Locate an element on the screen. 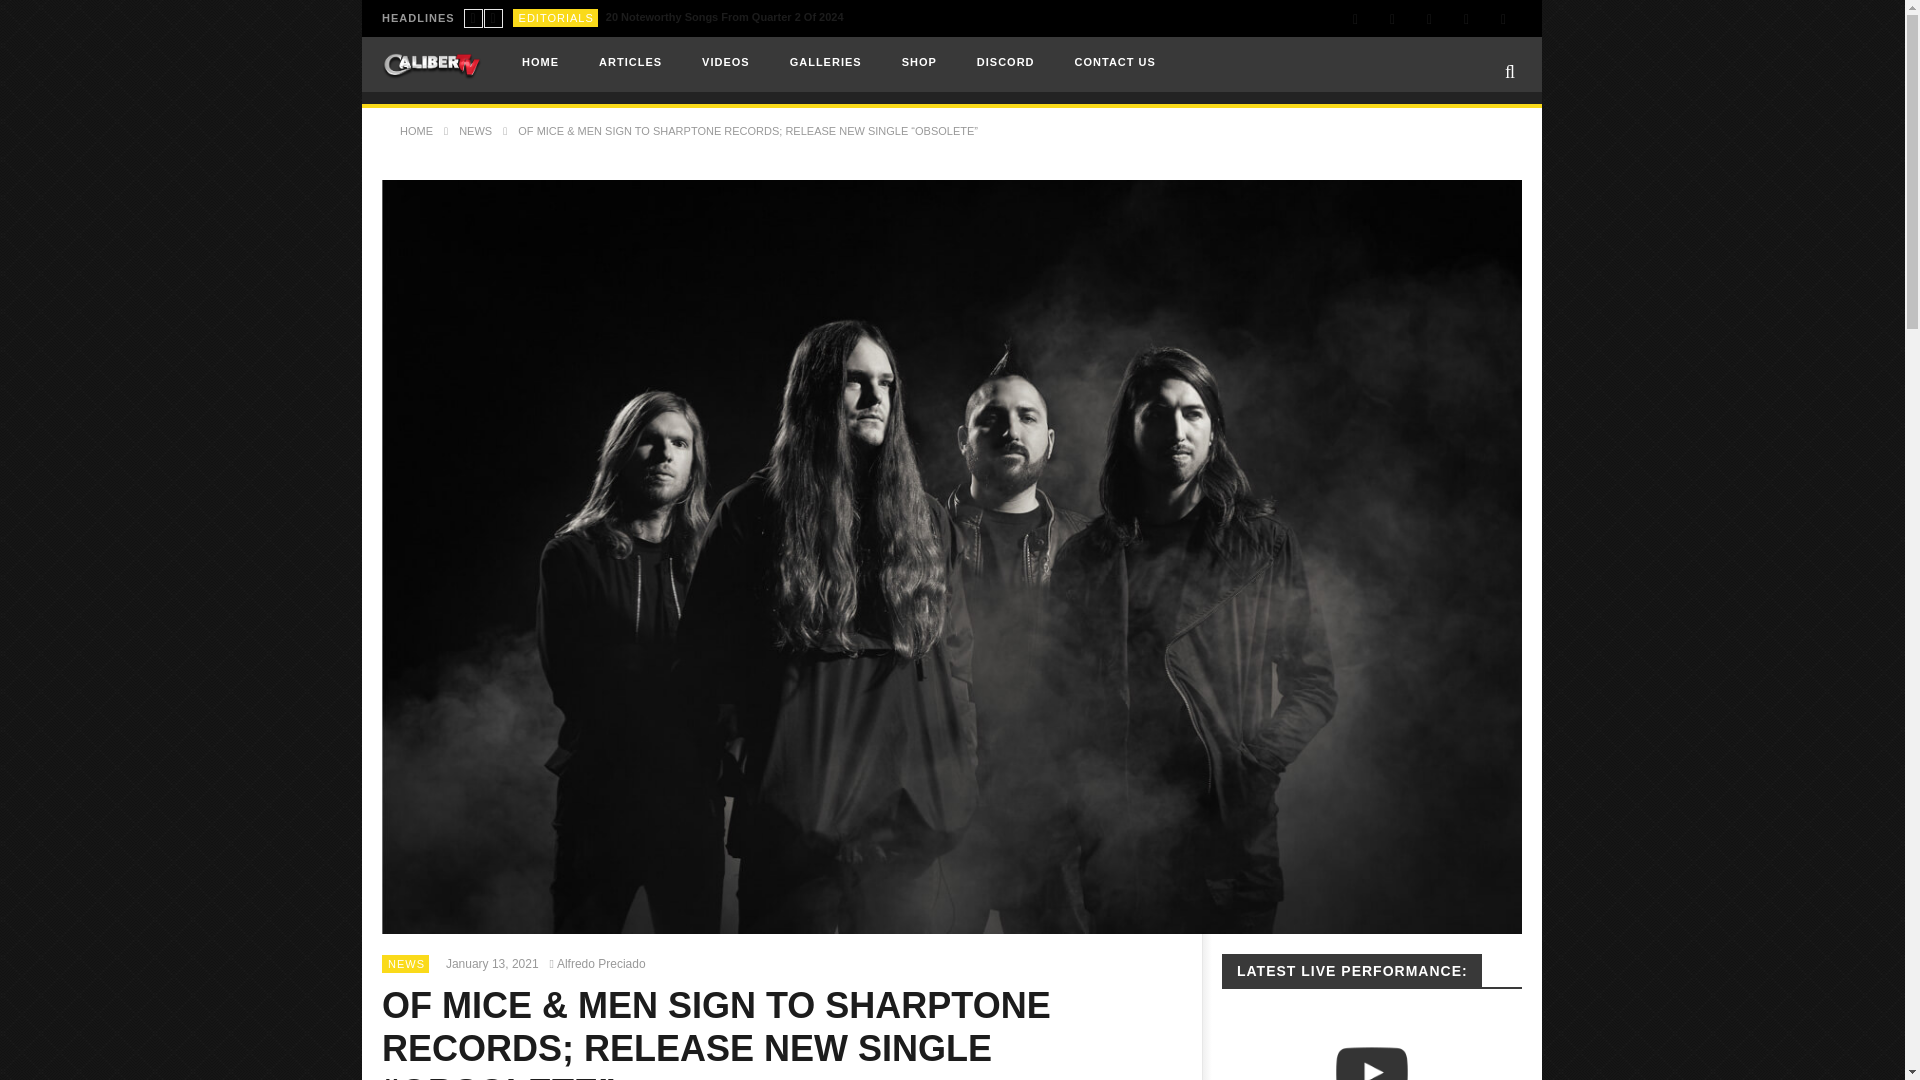 This screenshot has width=1920, height=1080. NEWS is located at coordinates (406, 963).